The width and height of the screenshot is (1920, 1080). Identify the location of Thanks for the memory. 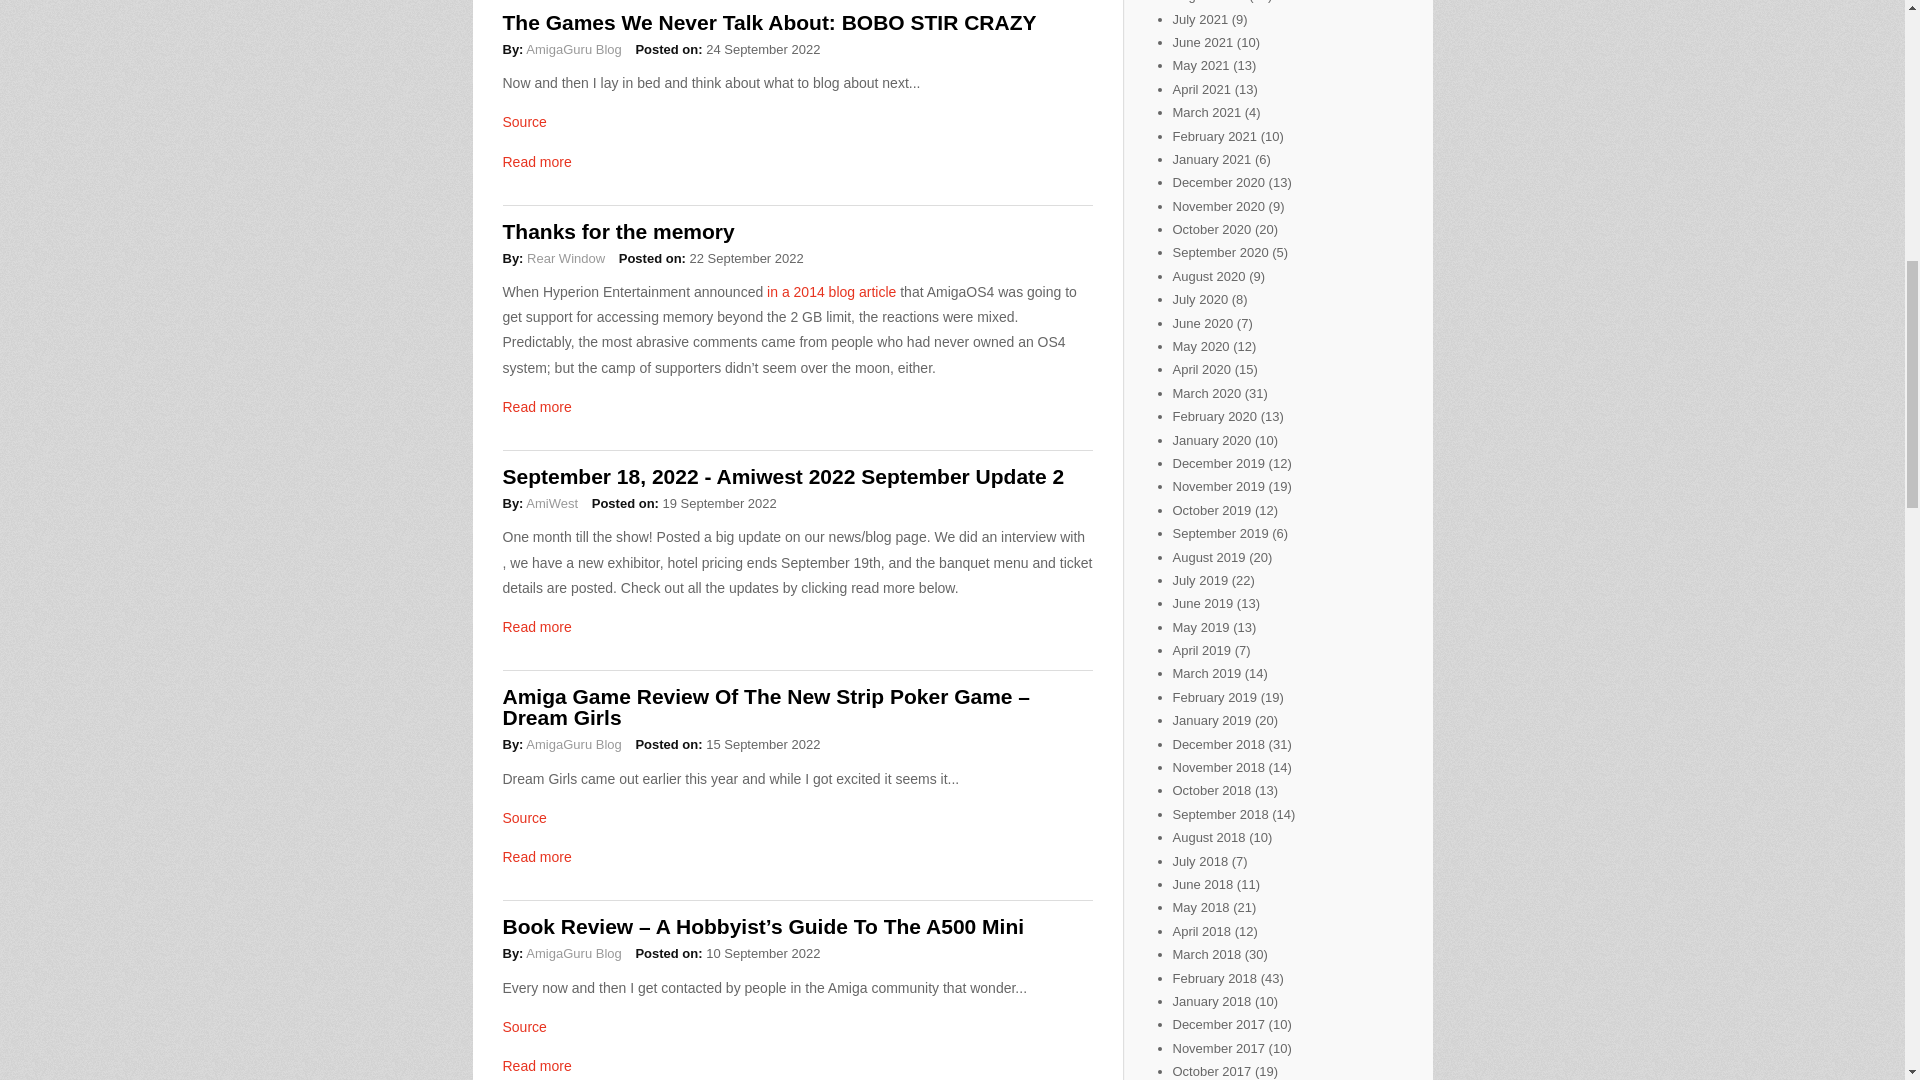
(617, 232).